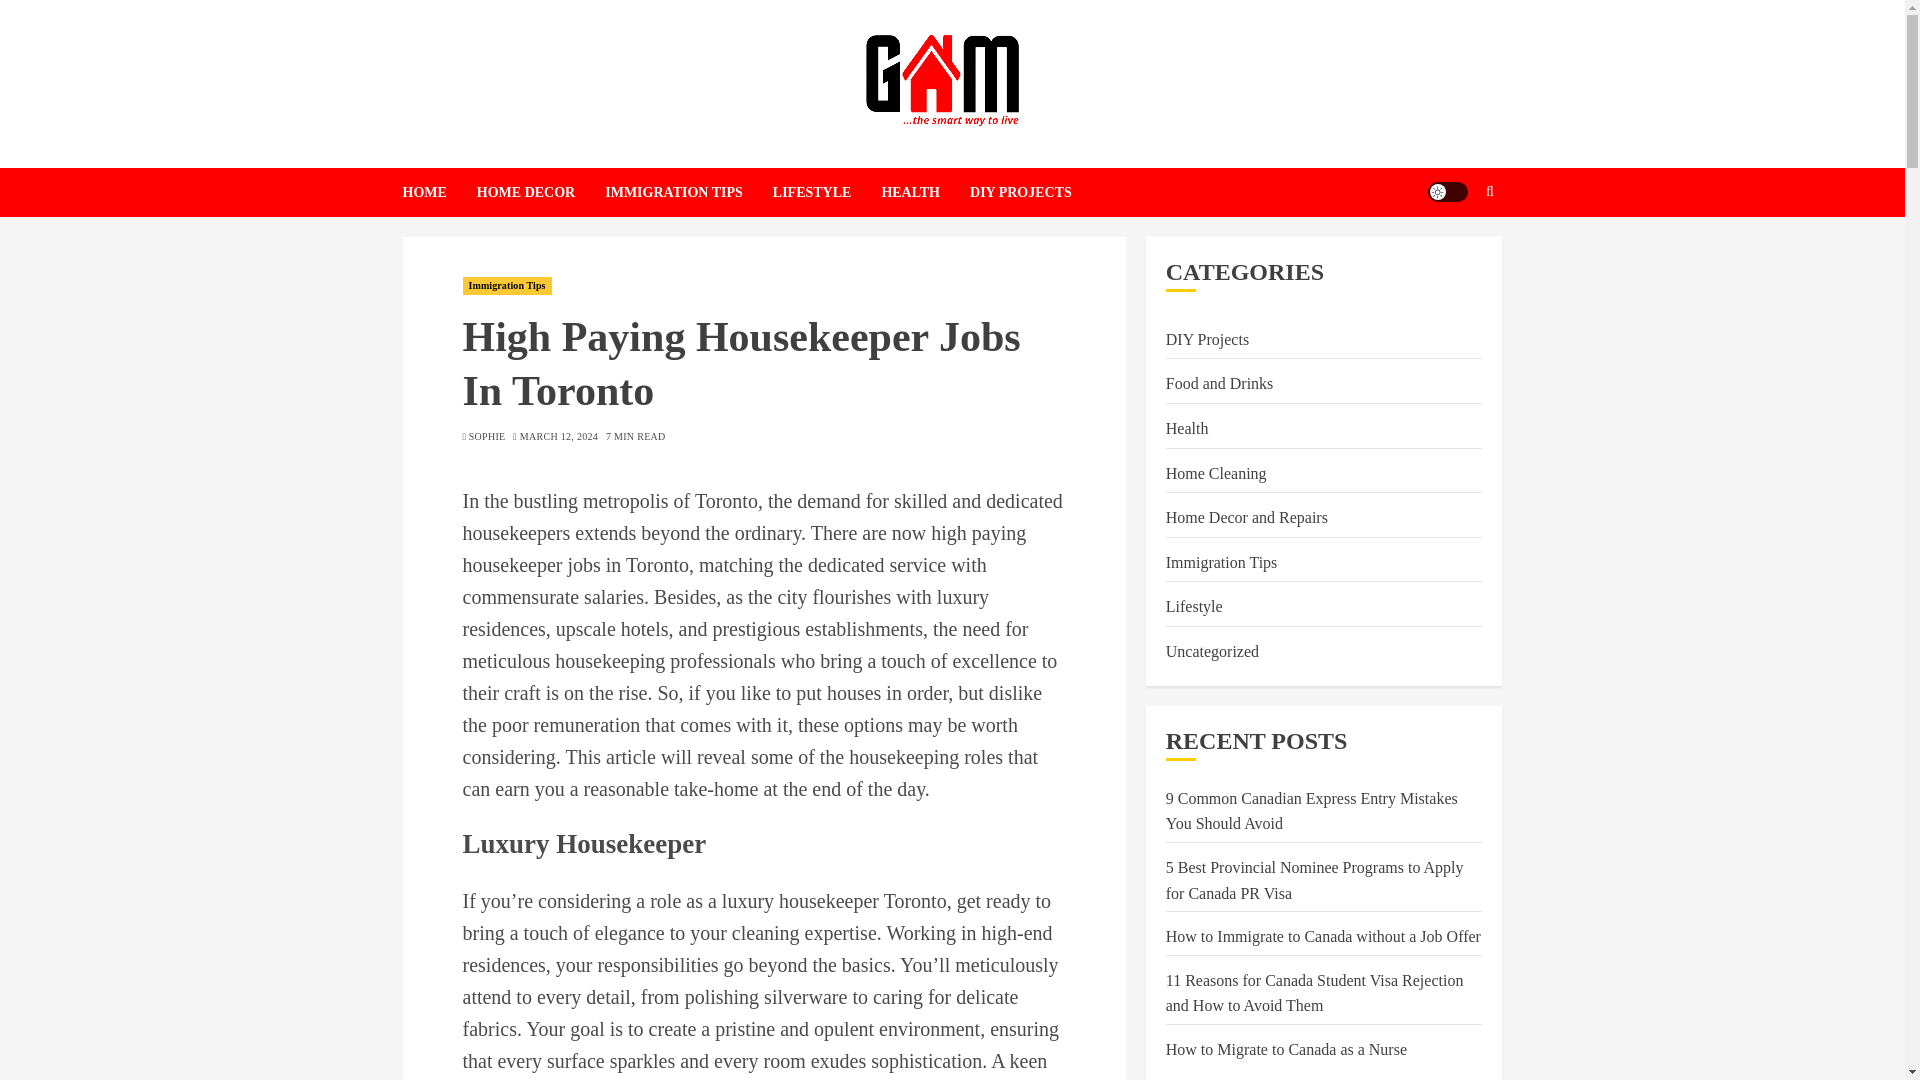  I want to click on HEALTH, so click(925, 192).